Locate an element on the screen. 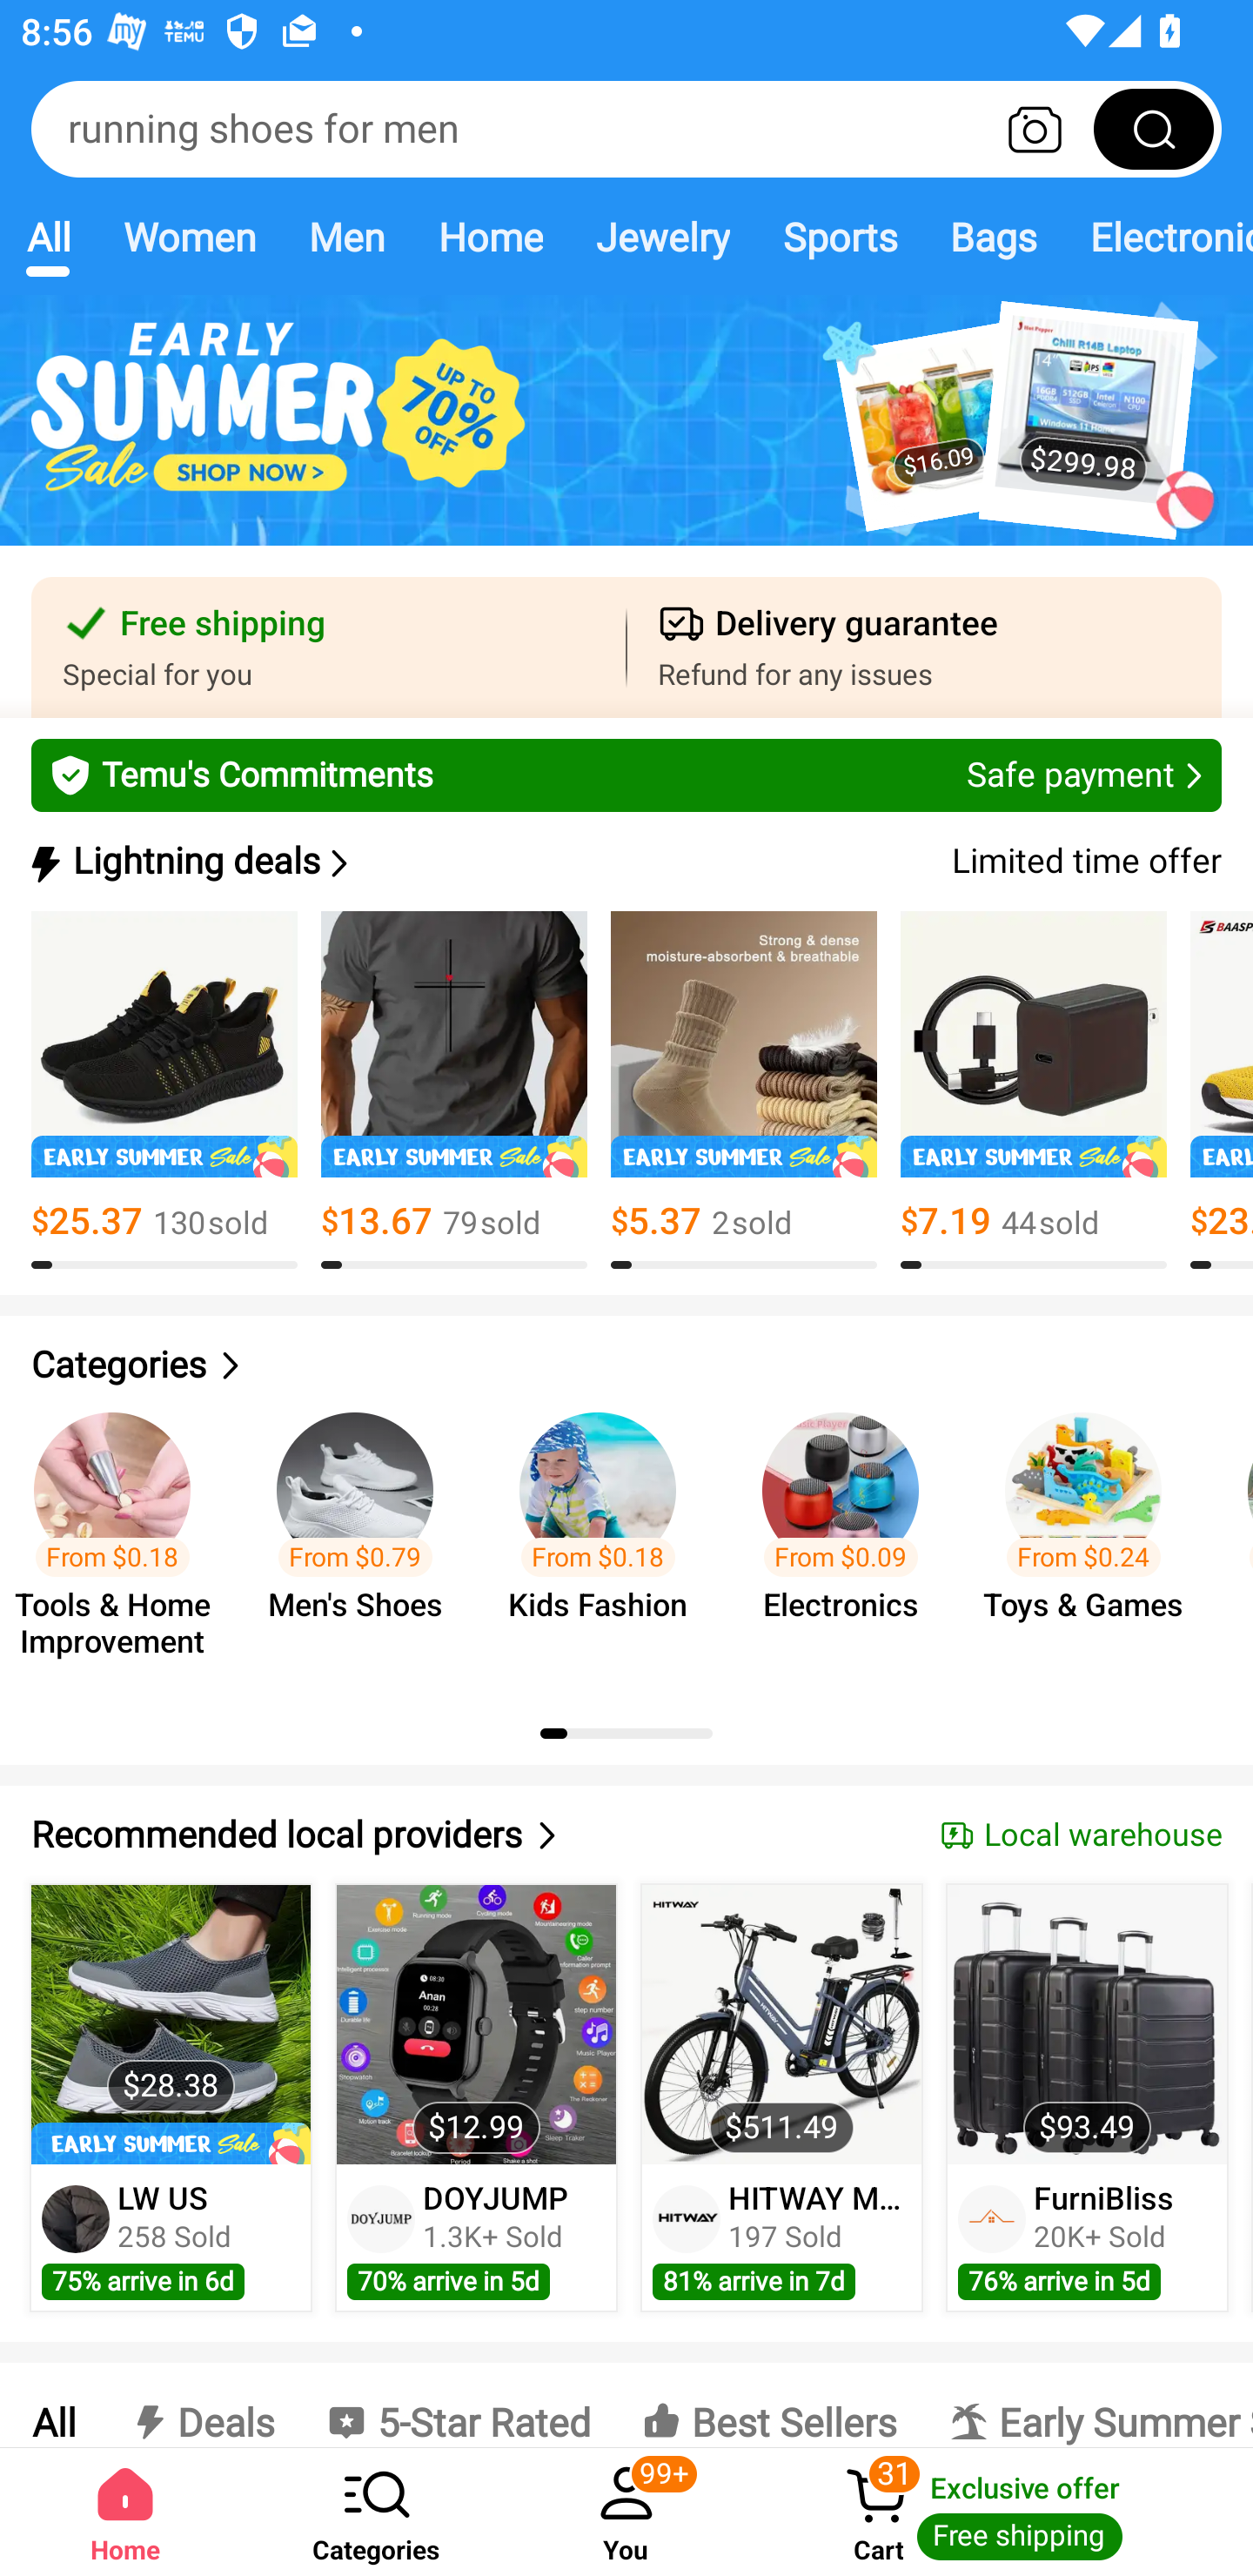 The width and height of the screenshot is (1253, 2576). Categories is located at coordinates (376, 2512).